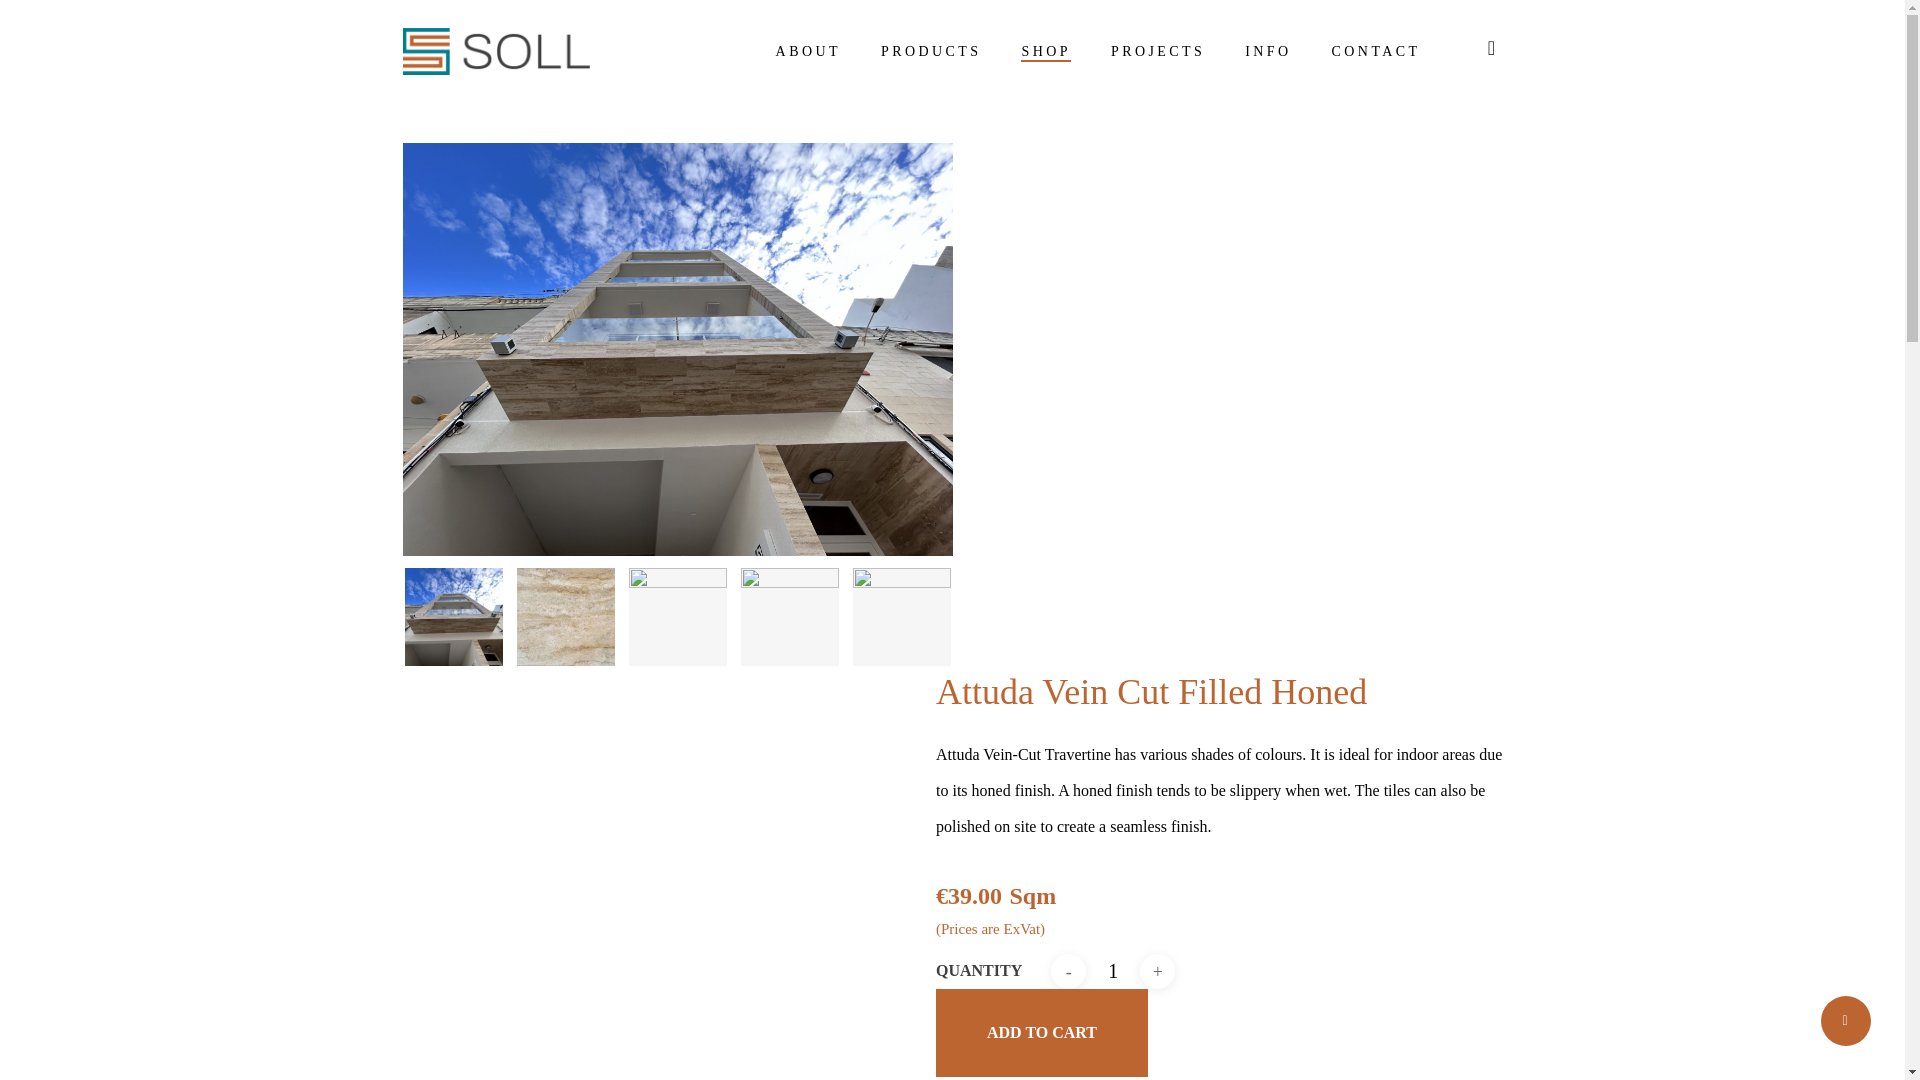 Image resolution: width=1920 pixels, height=1080 pixels. What do you see at coordinates (1158, 52) in the screenshot?
I see `PROJECTS` at bounding box center [1158, 52].